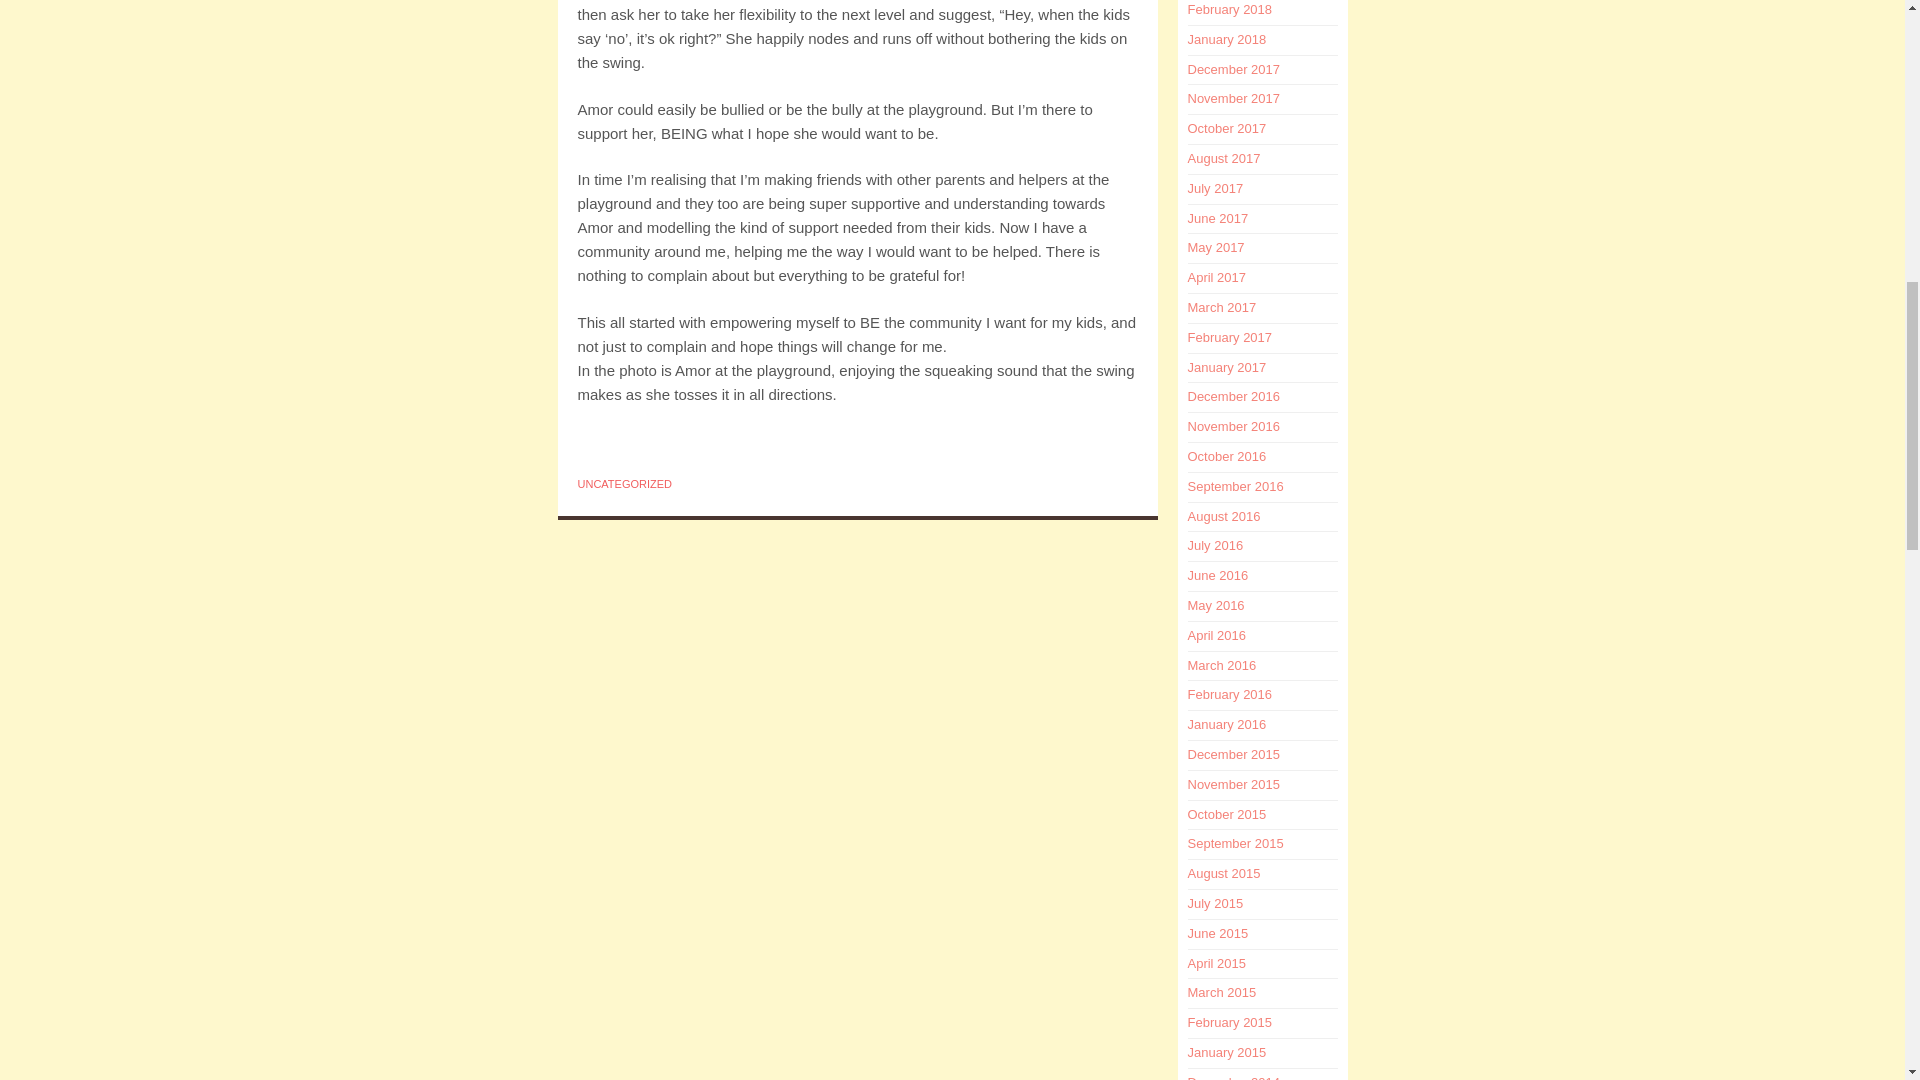 This screenshot has height=1080, width=1920. What do you see at coordinates (1218, 218) in the screenshot?
I see `June 2017` at bounding box center [1218, 218].